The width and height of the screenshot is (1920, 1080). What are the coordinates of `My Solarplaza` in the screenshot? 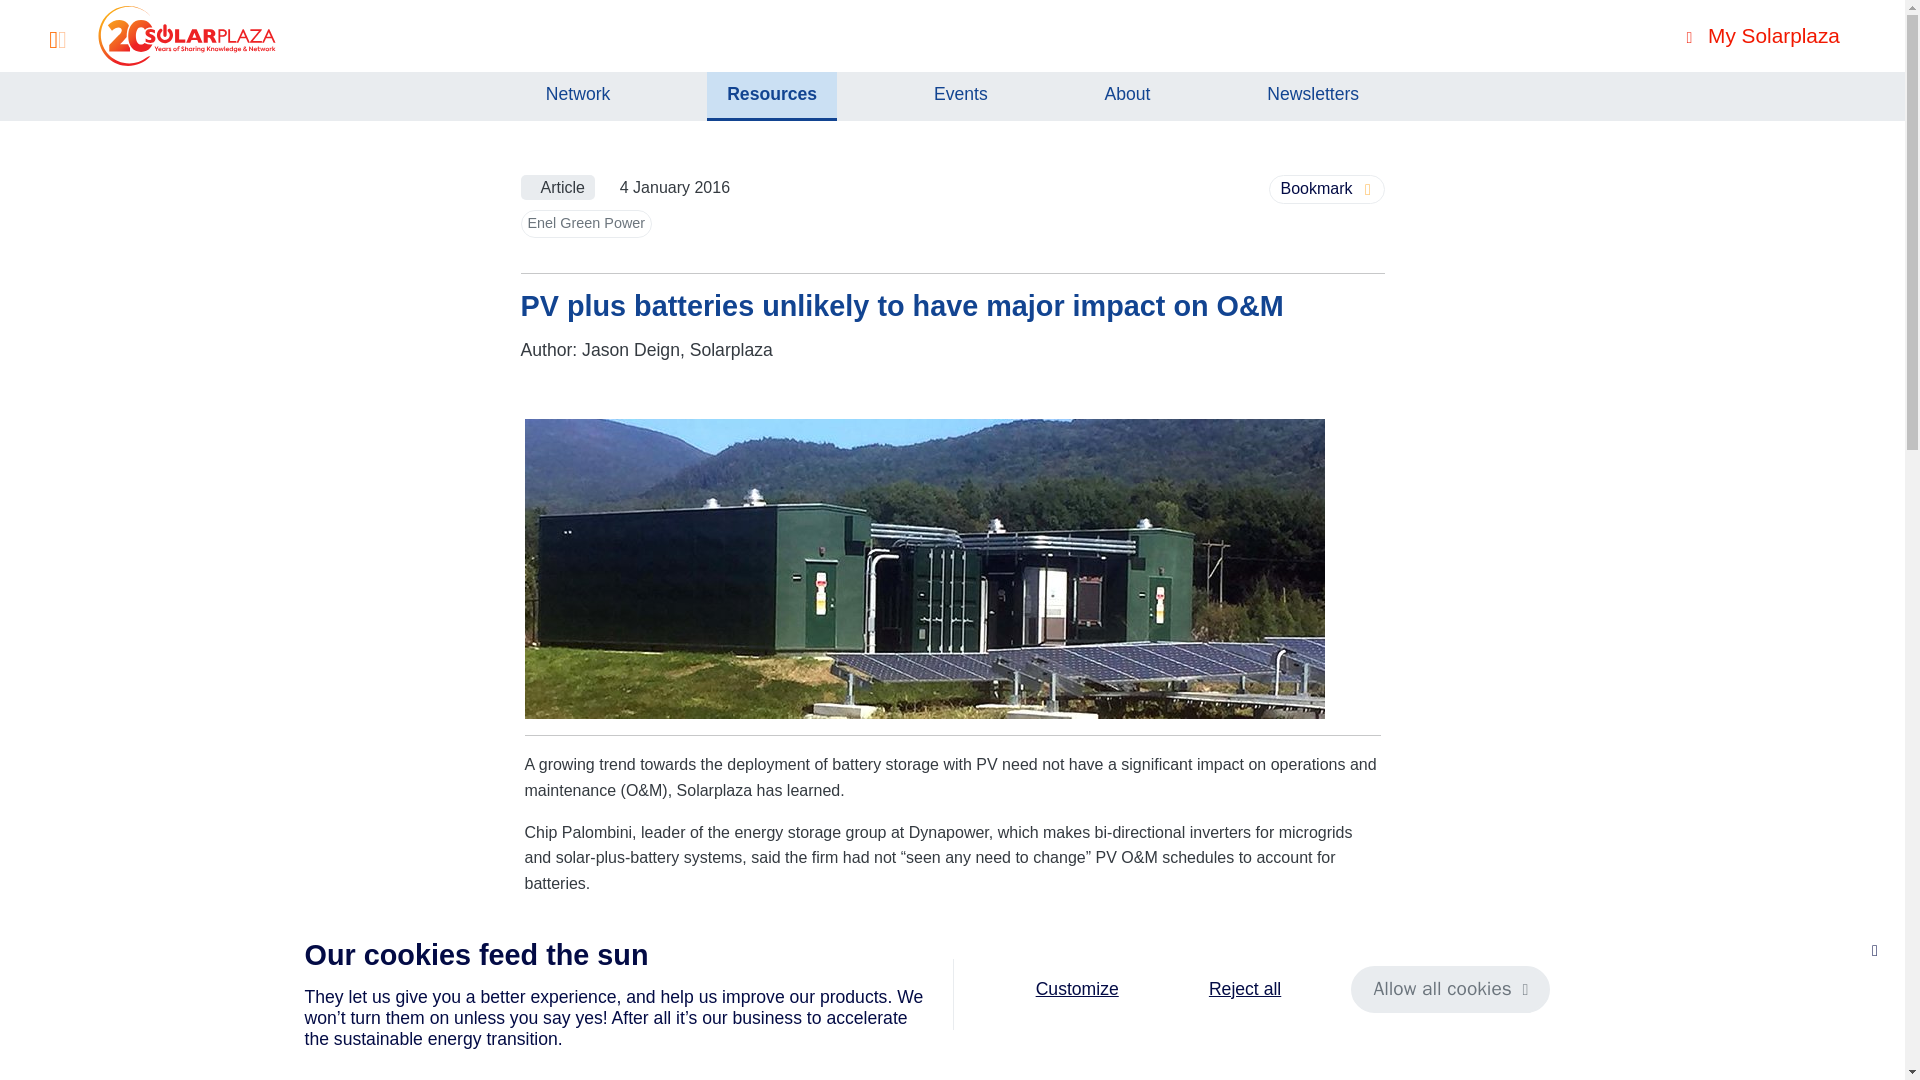 It's located at (1762, 36).